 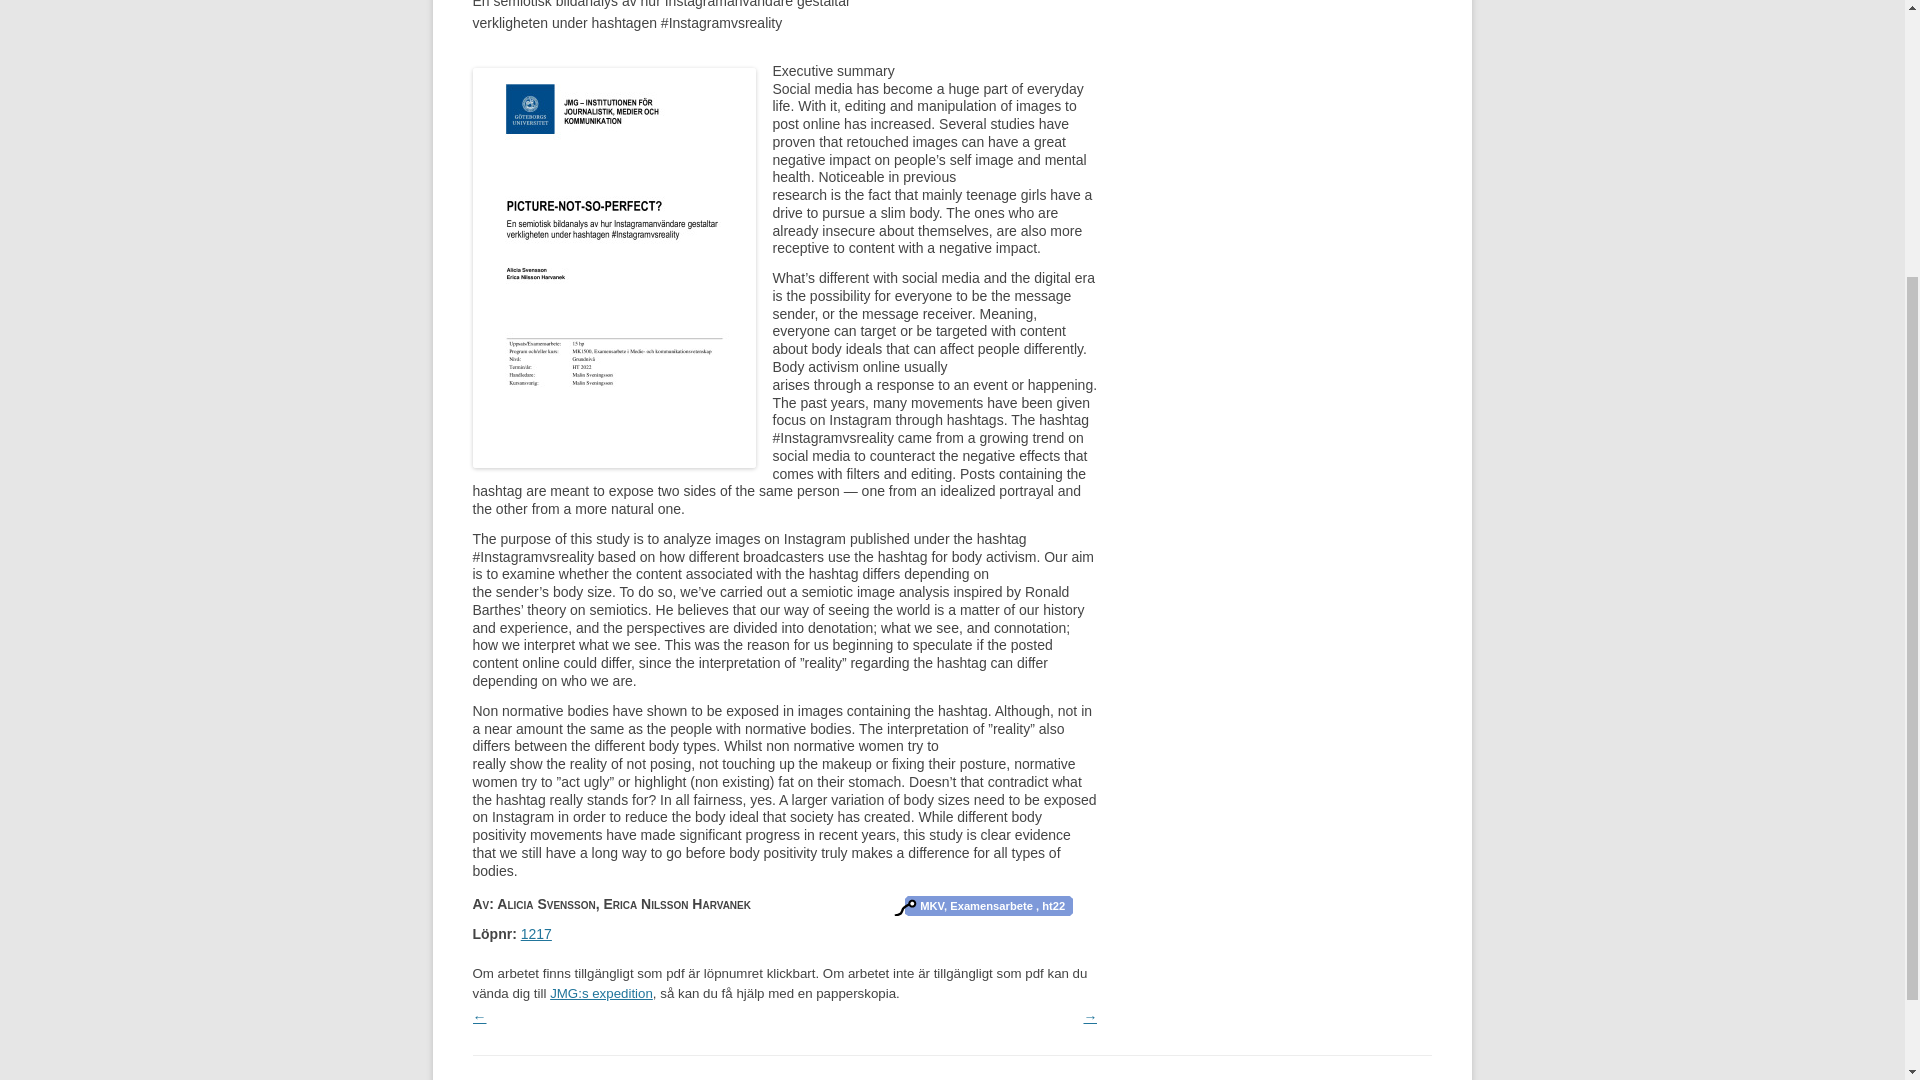 What do you see at coordinates (600, 994) in the screenshot?
I see `JMG:s expedition` at bounding box center [600, 994].